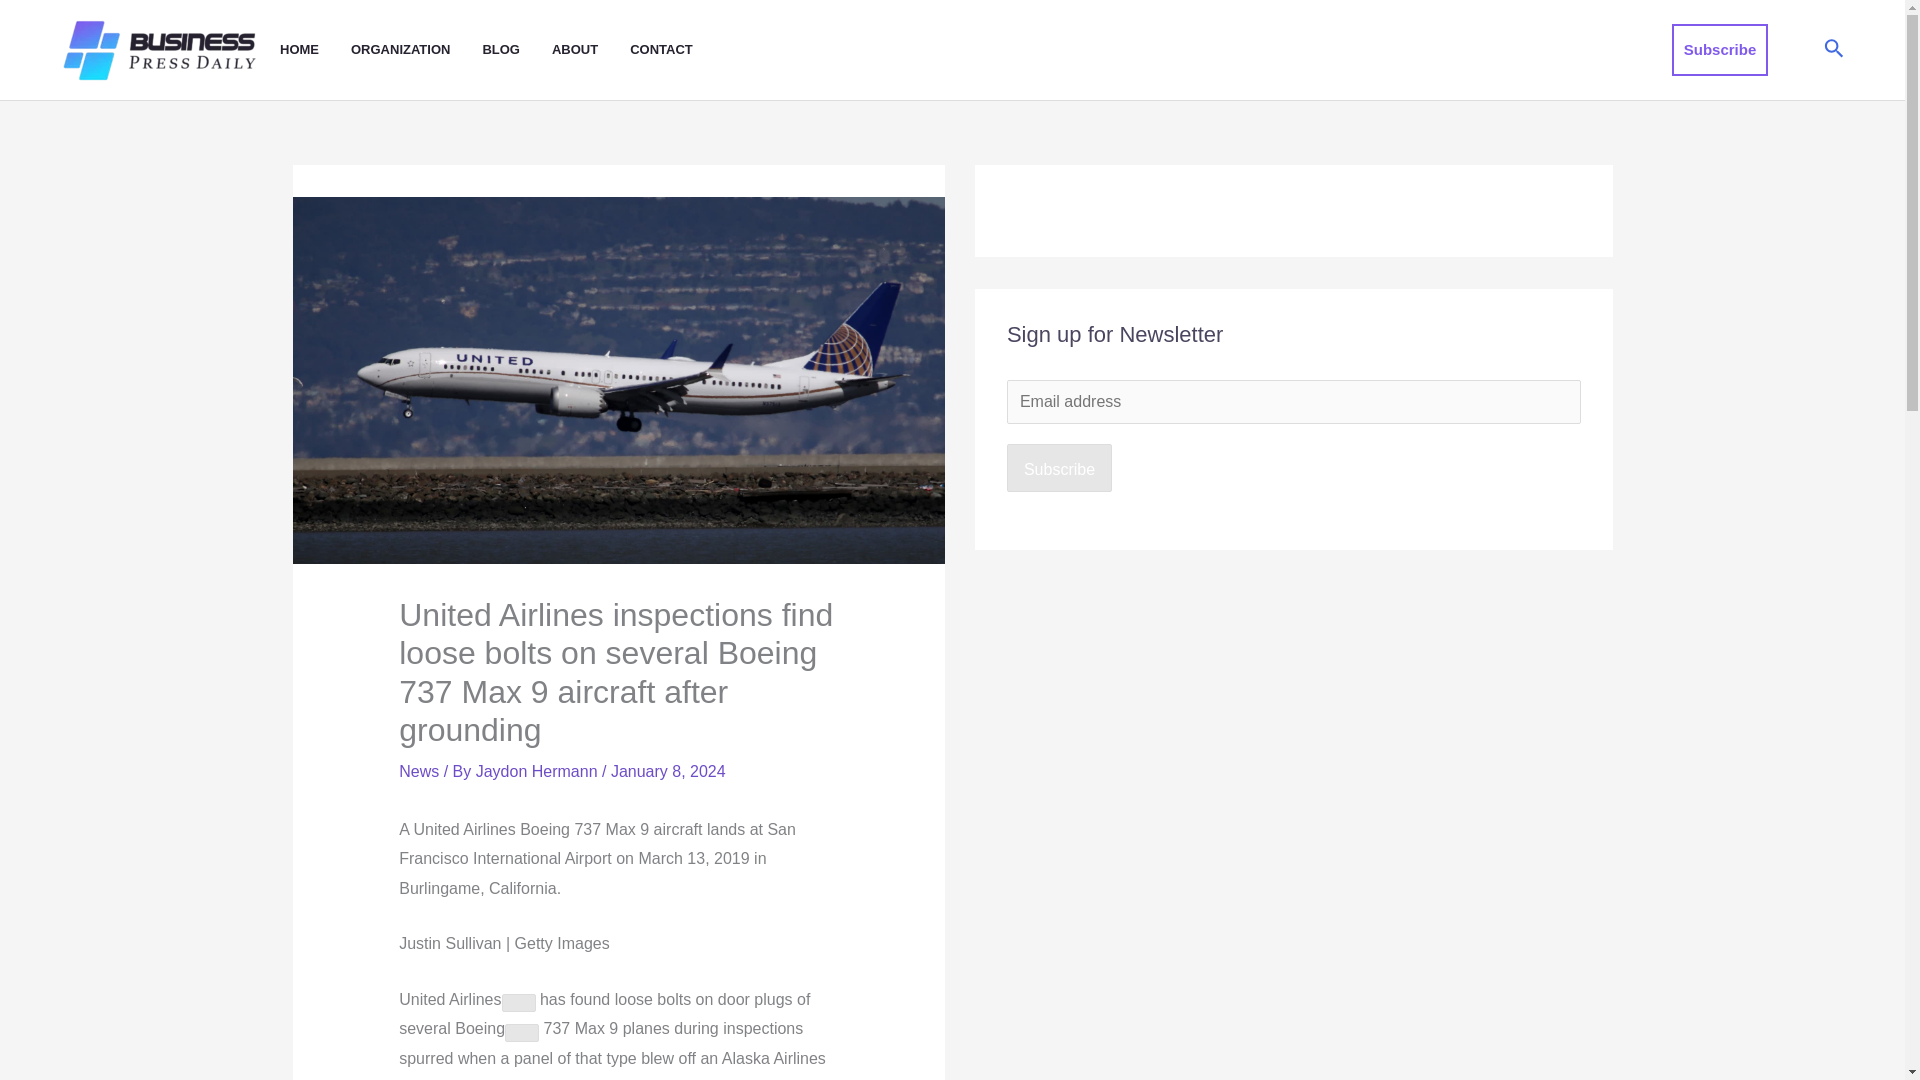  I want to click on CONTACT, so click(677, 50).